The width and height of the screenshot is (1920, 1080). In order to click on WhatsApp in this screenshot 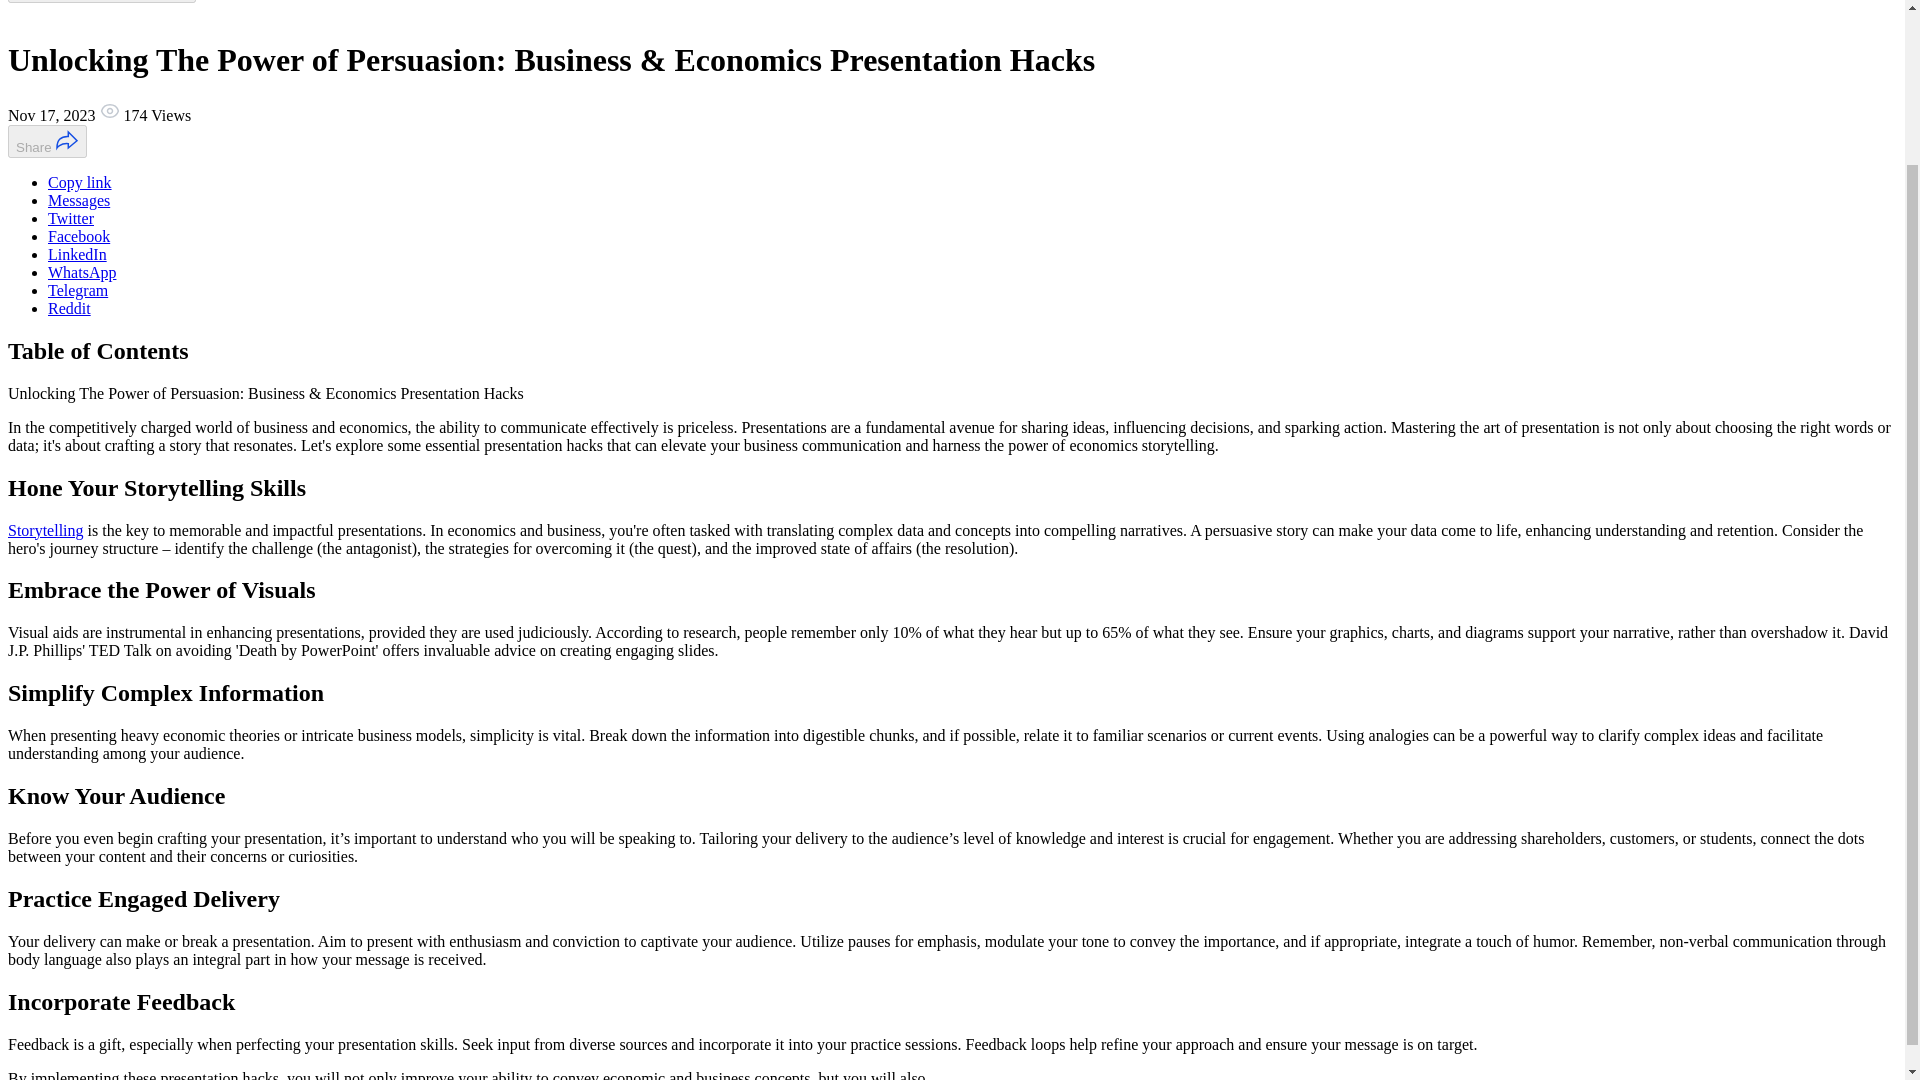, I will do `click(82, 272)`.